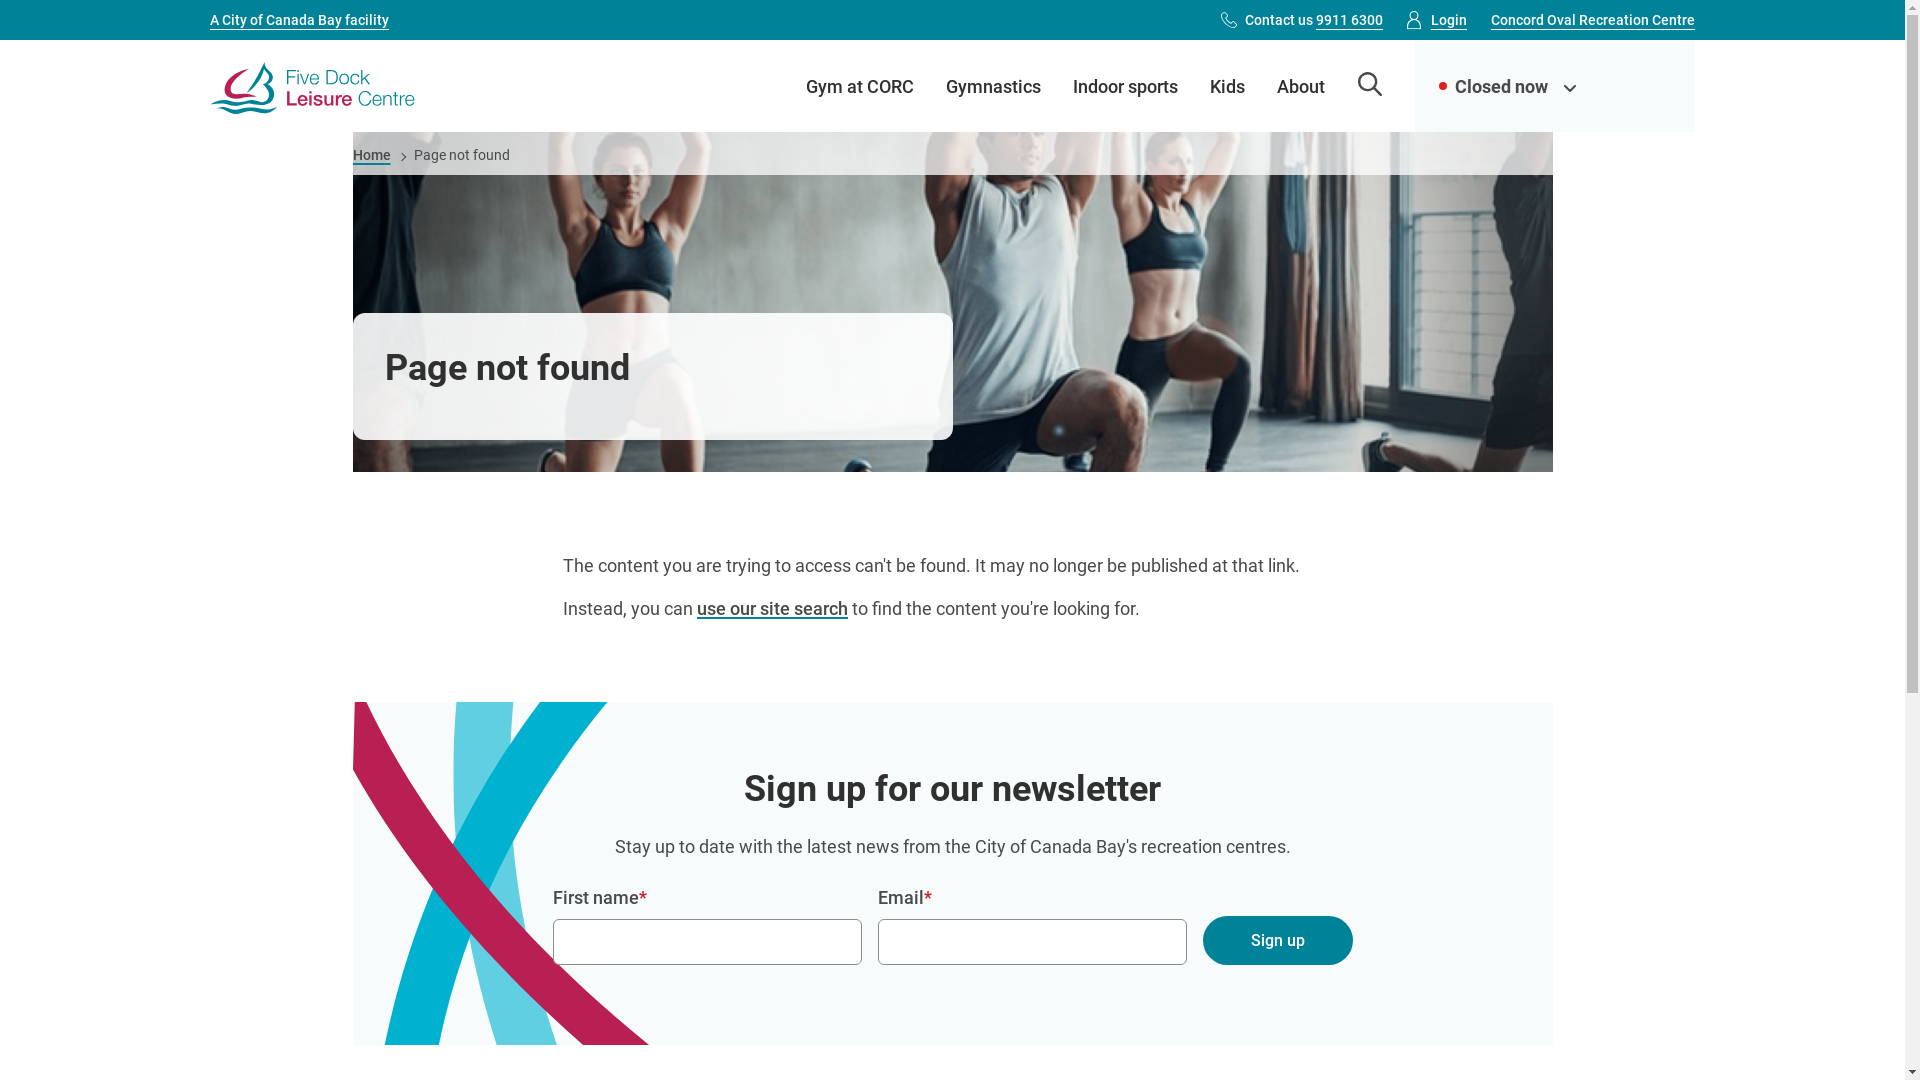  Describe the element at coordinates (1228, 86) in the screenshot. I see `Kids` at that location.